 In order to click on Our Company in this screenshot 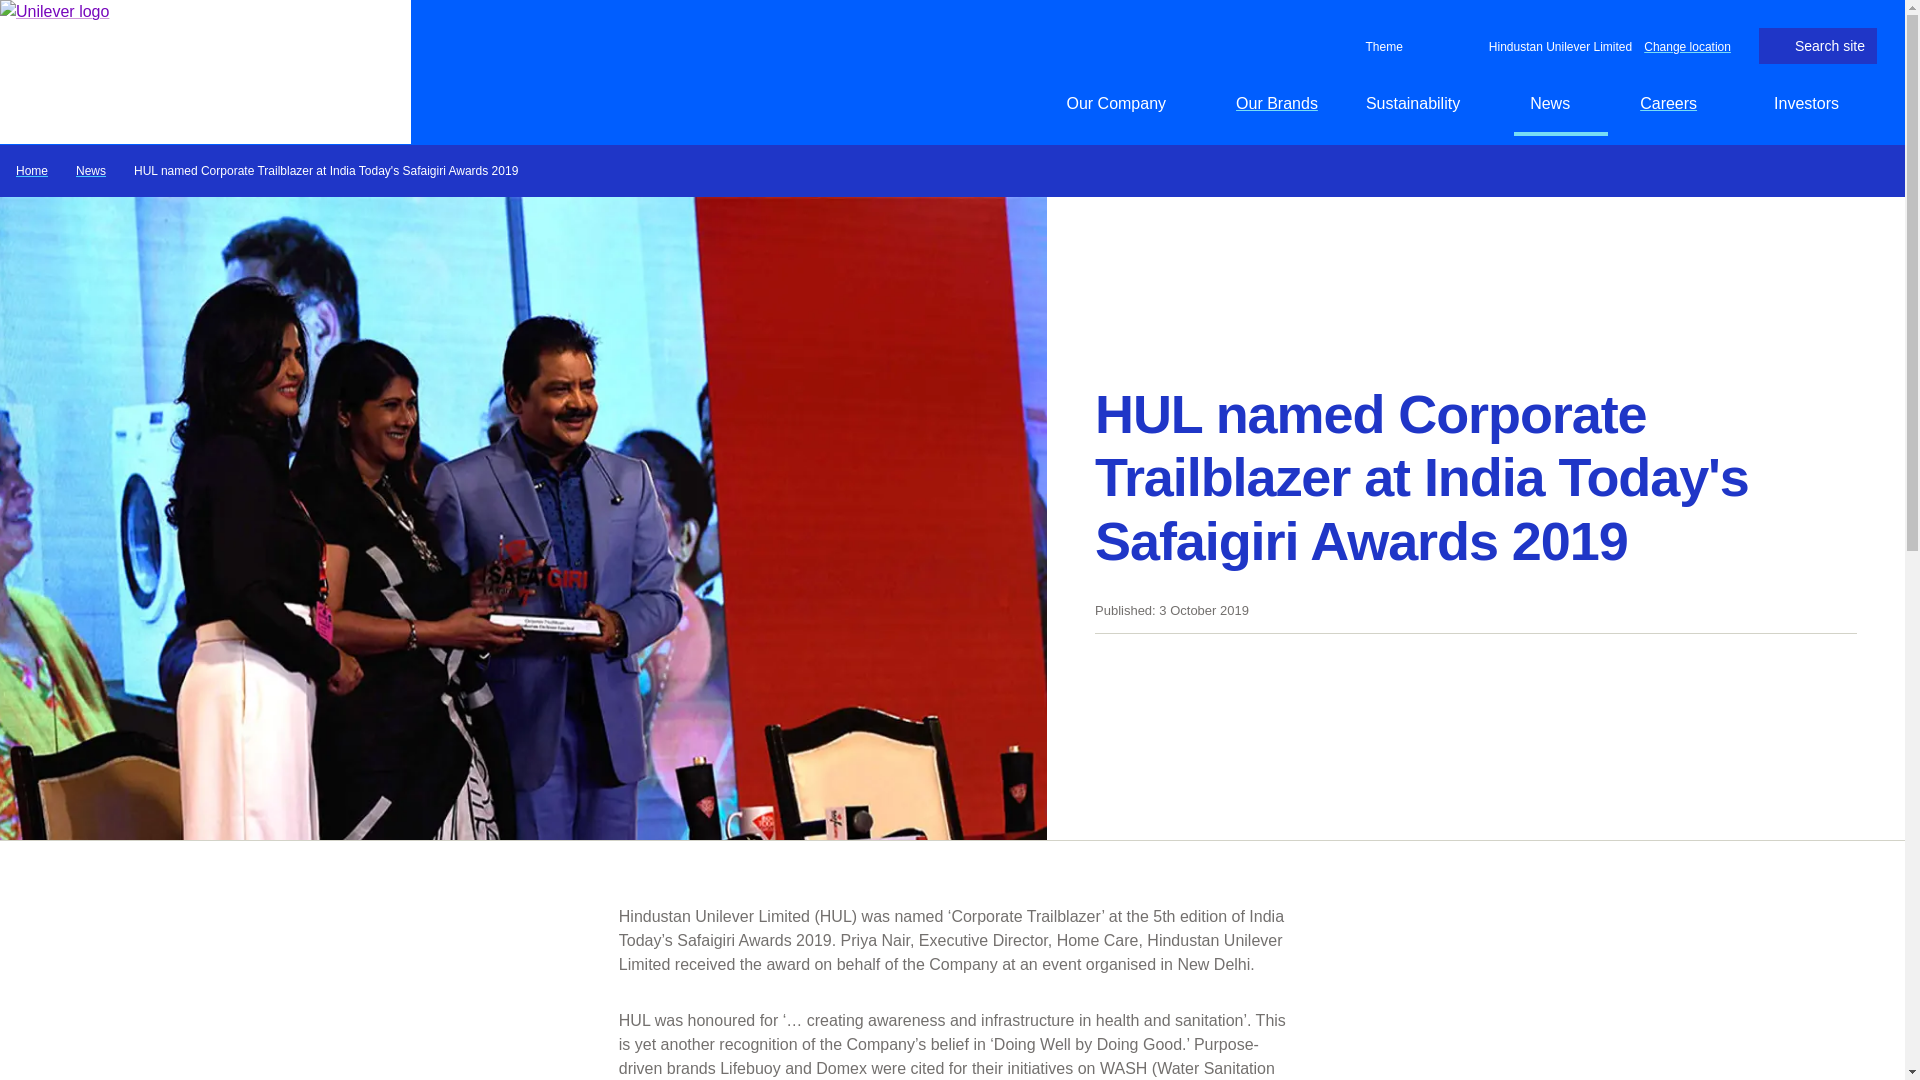, I will do `click(1126, 103)`.